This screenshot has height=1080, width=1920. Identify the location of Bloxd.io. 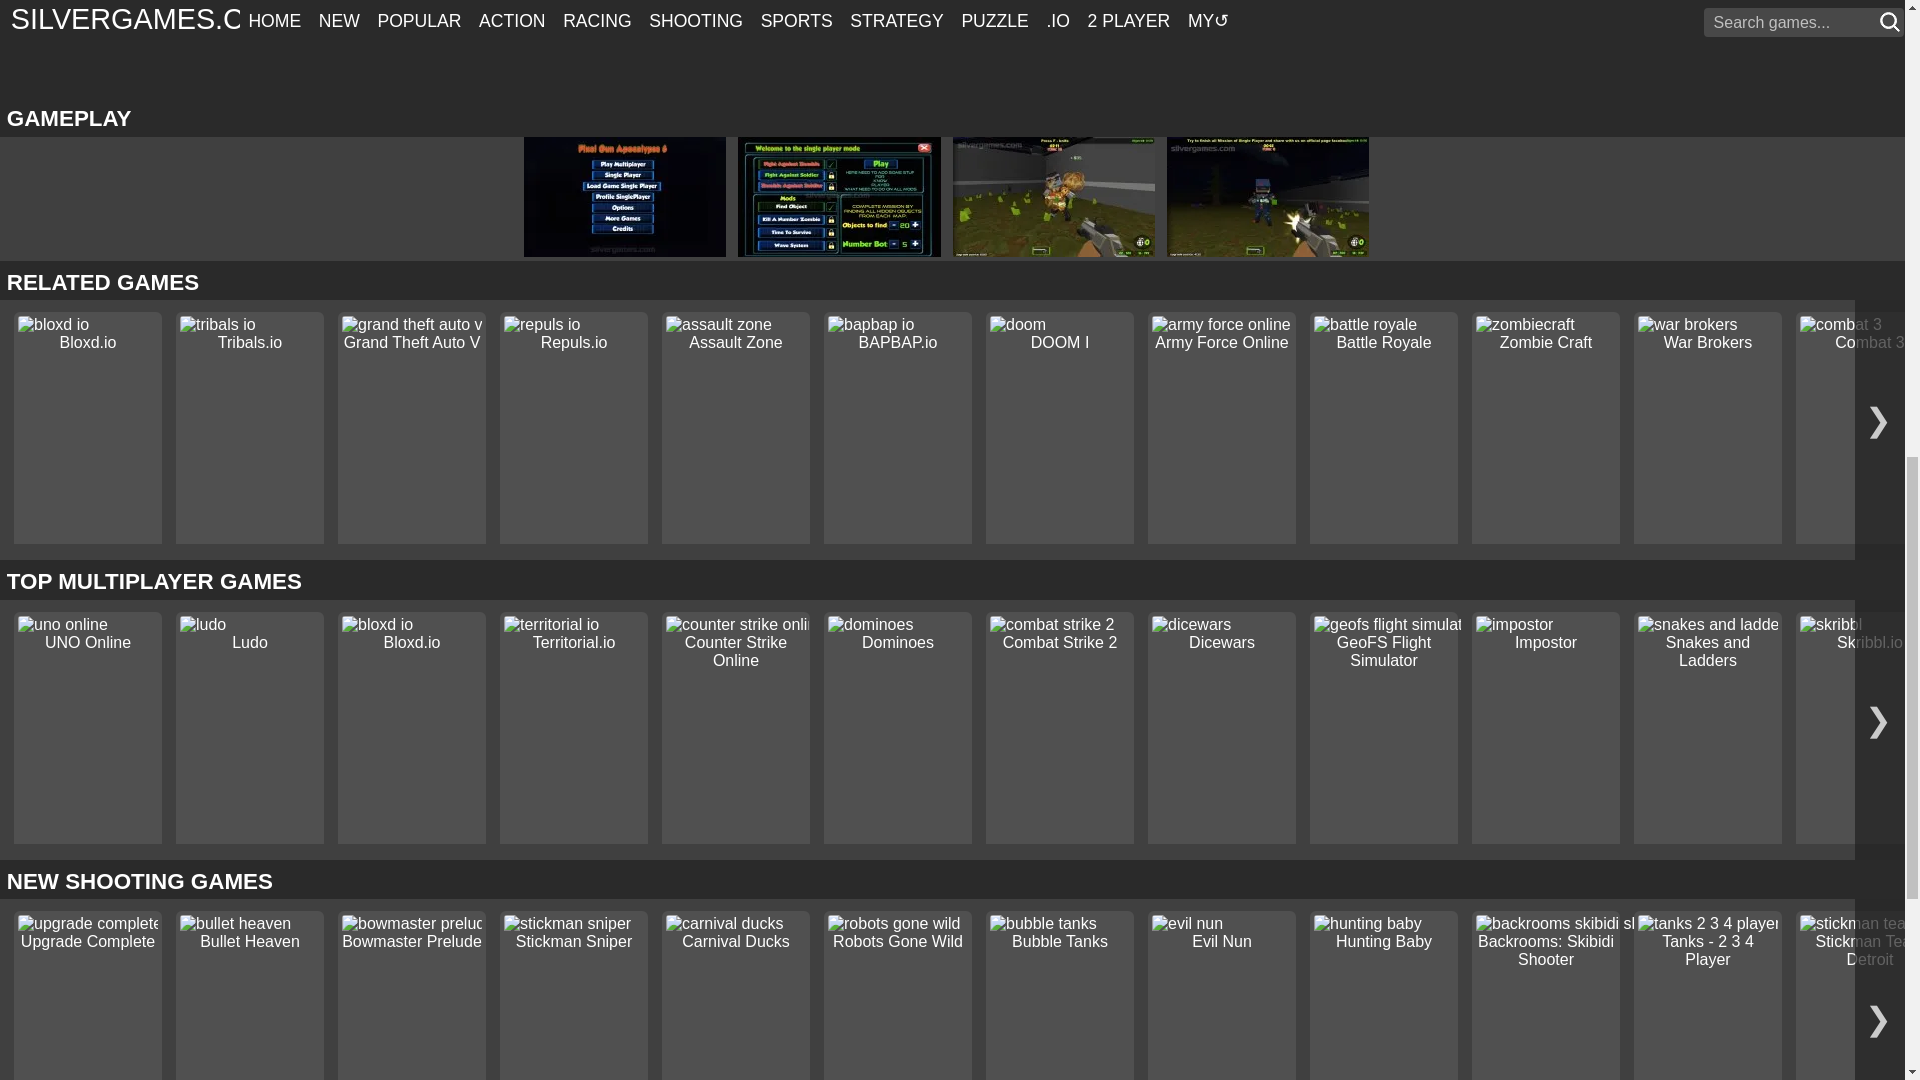
(88, 342).